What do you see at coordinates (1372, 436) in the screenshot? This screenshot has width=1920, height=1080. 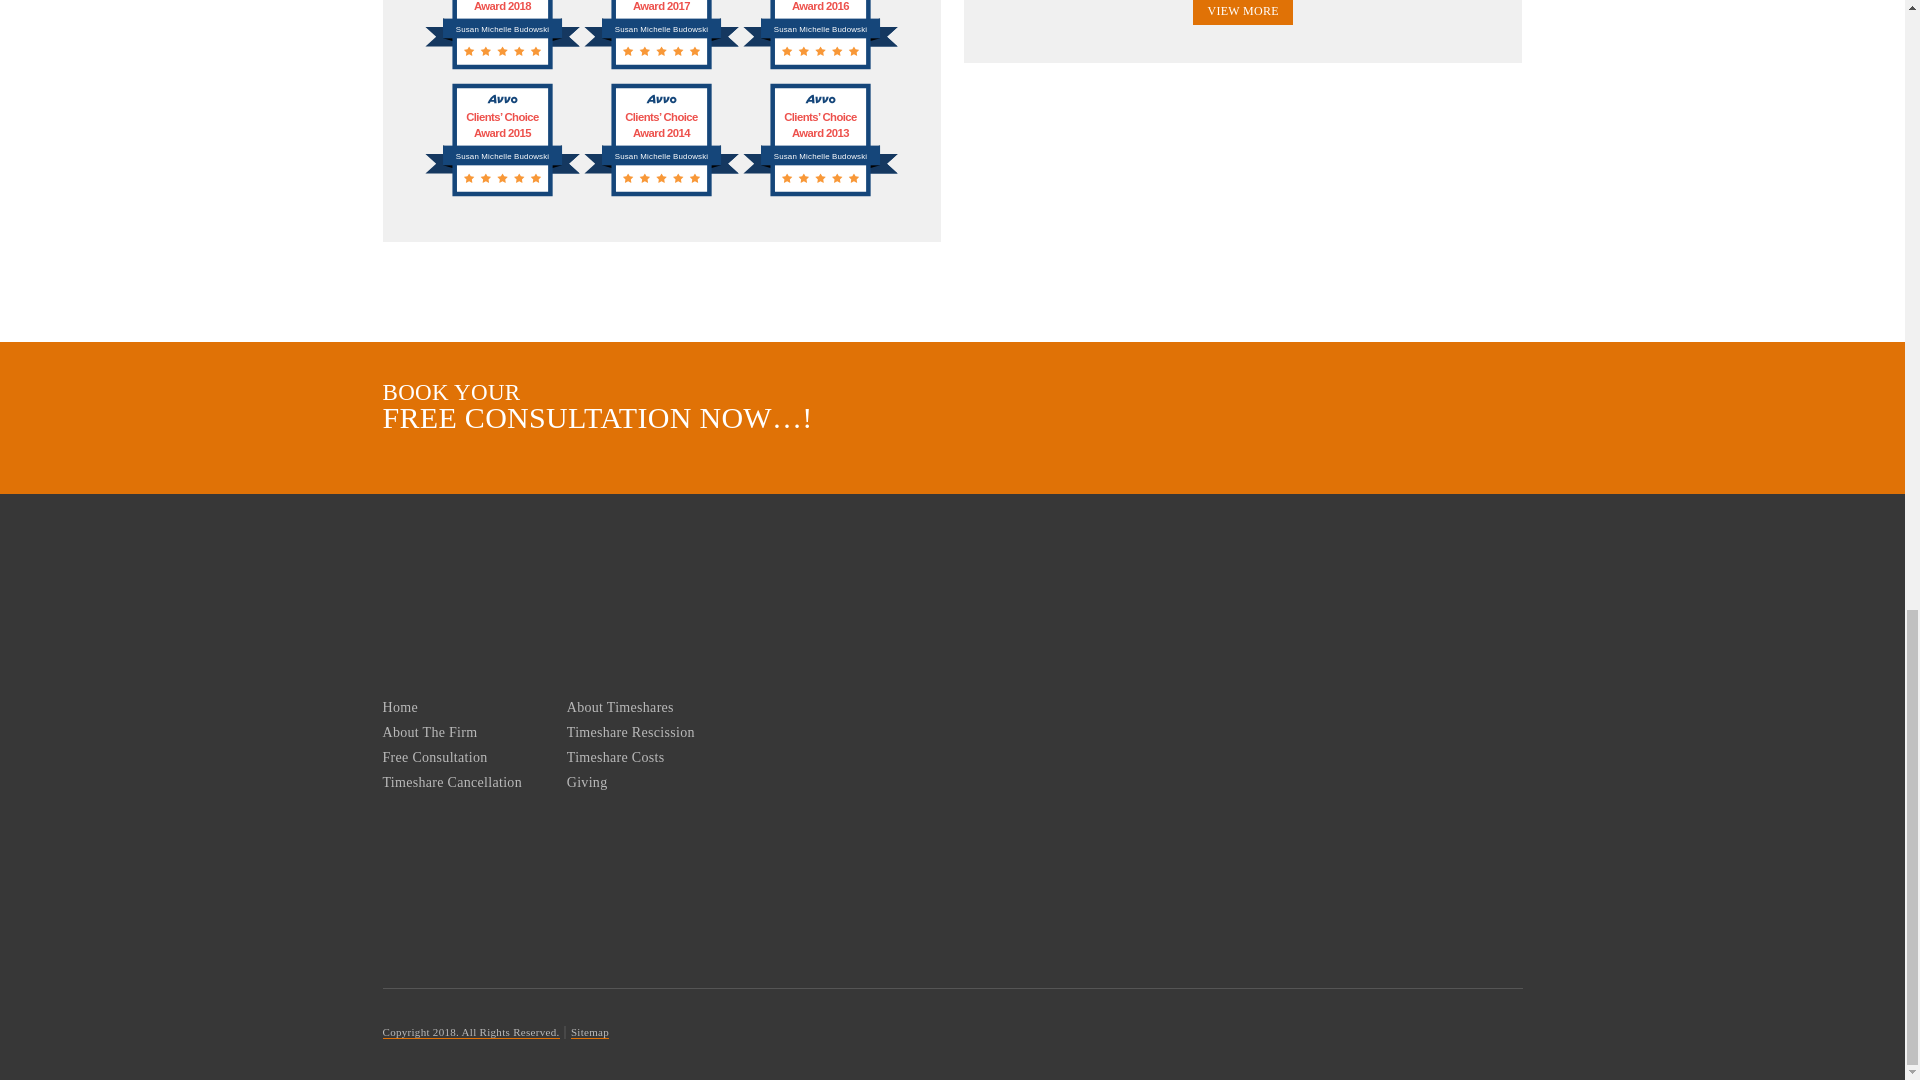 I see `Boobk Now Susan M Budowski, LLC` at bounding box center [1372, 436].